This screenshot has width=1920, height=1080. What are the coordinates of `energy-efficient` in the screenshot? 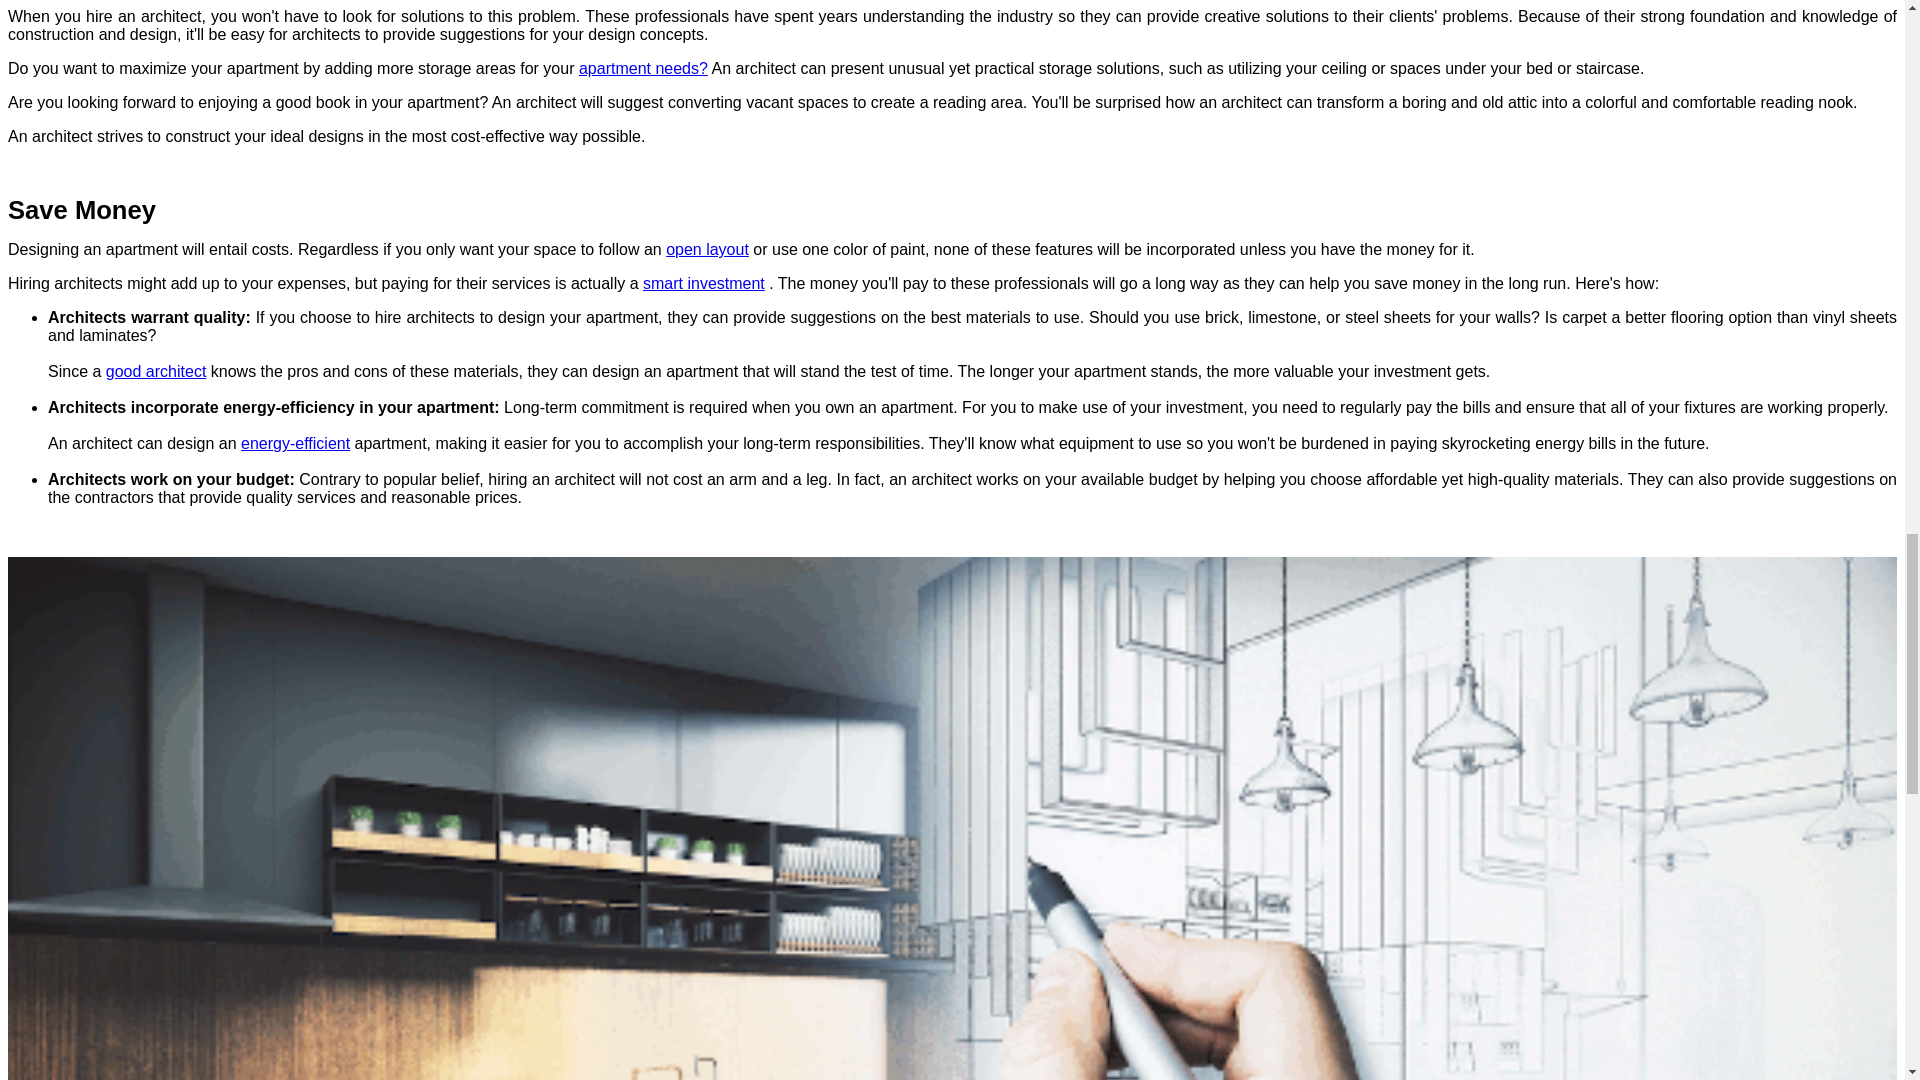 It's located at (295, 444).